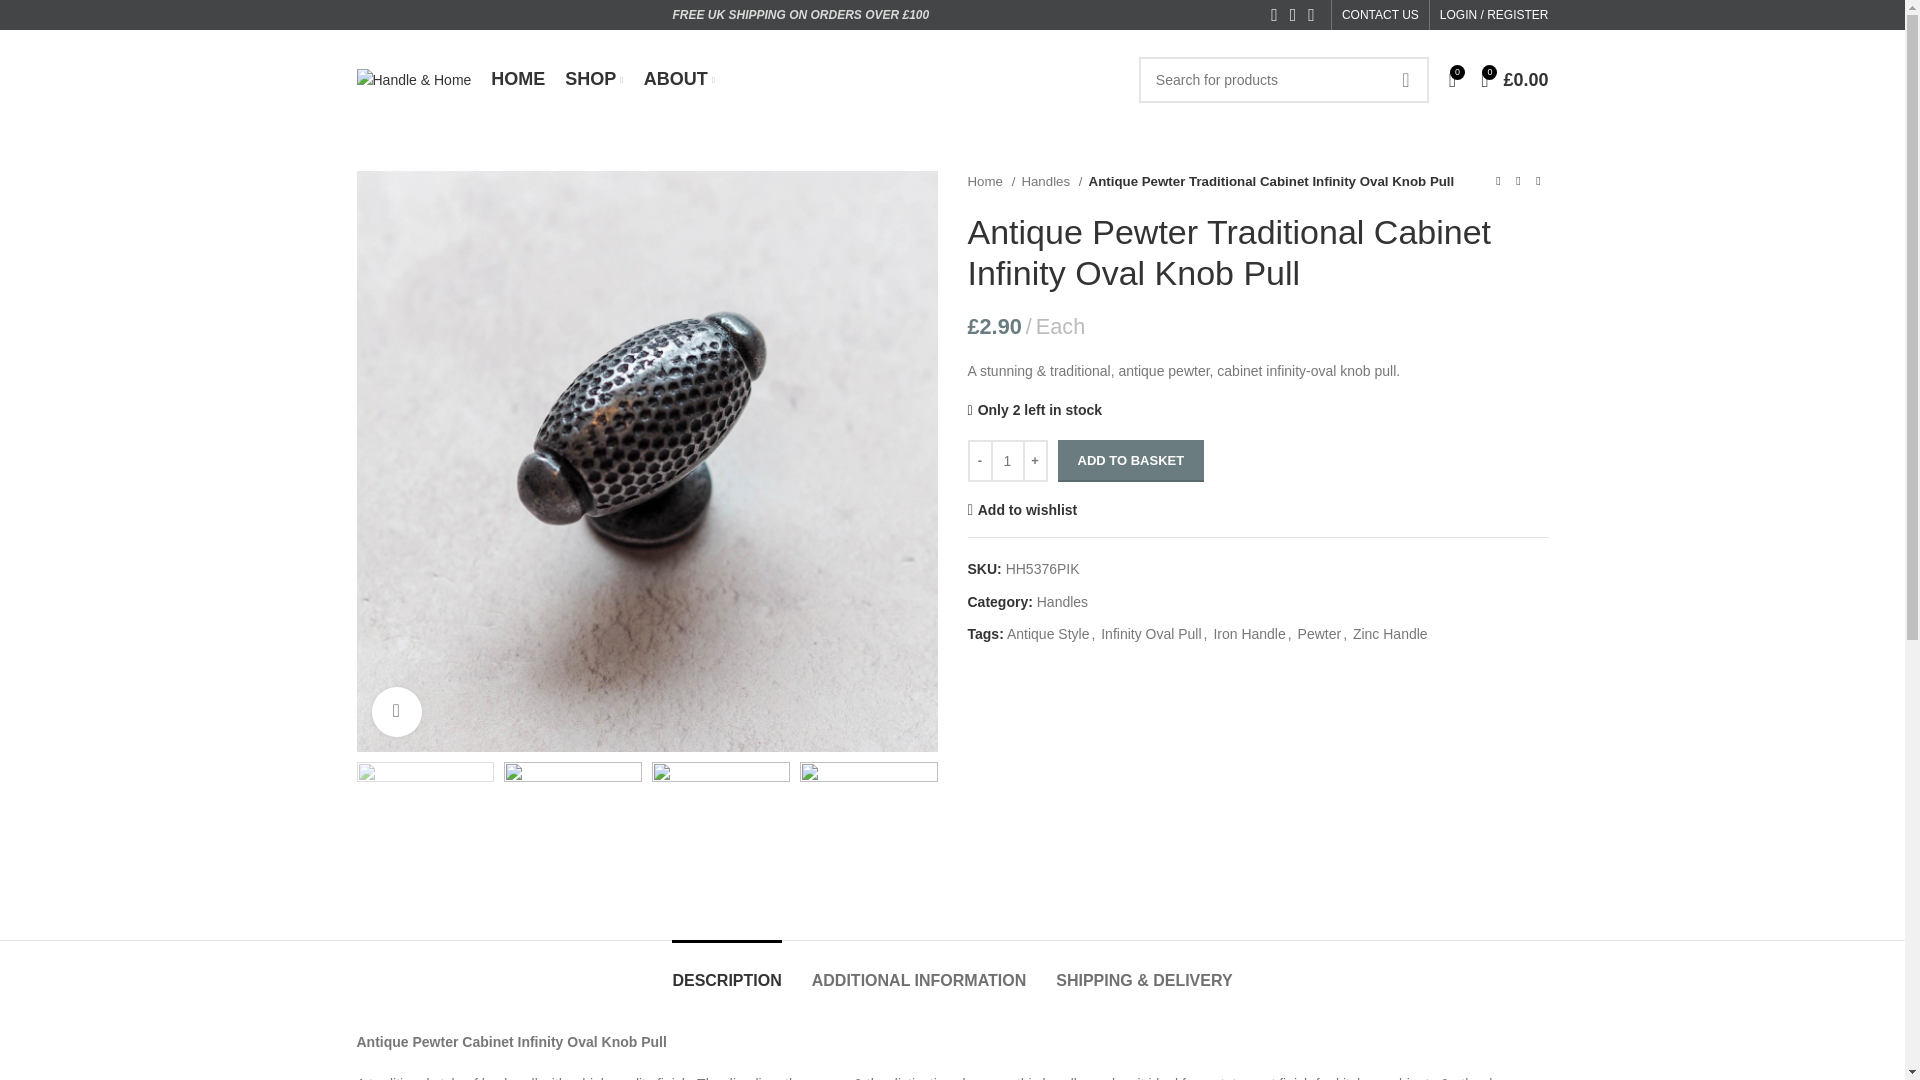 The height and width of the screenshot is (1080, 1920). I want to click on Search for products, so click(1283, 80).